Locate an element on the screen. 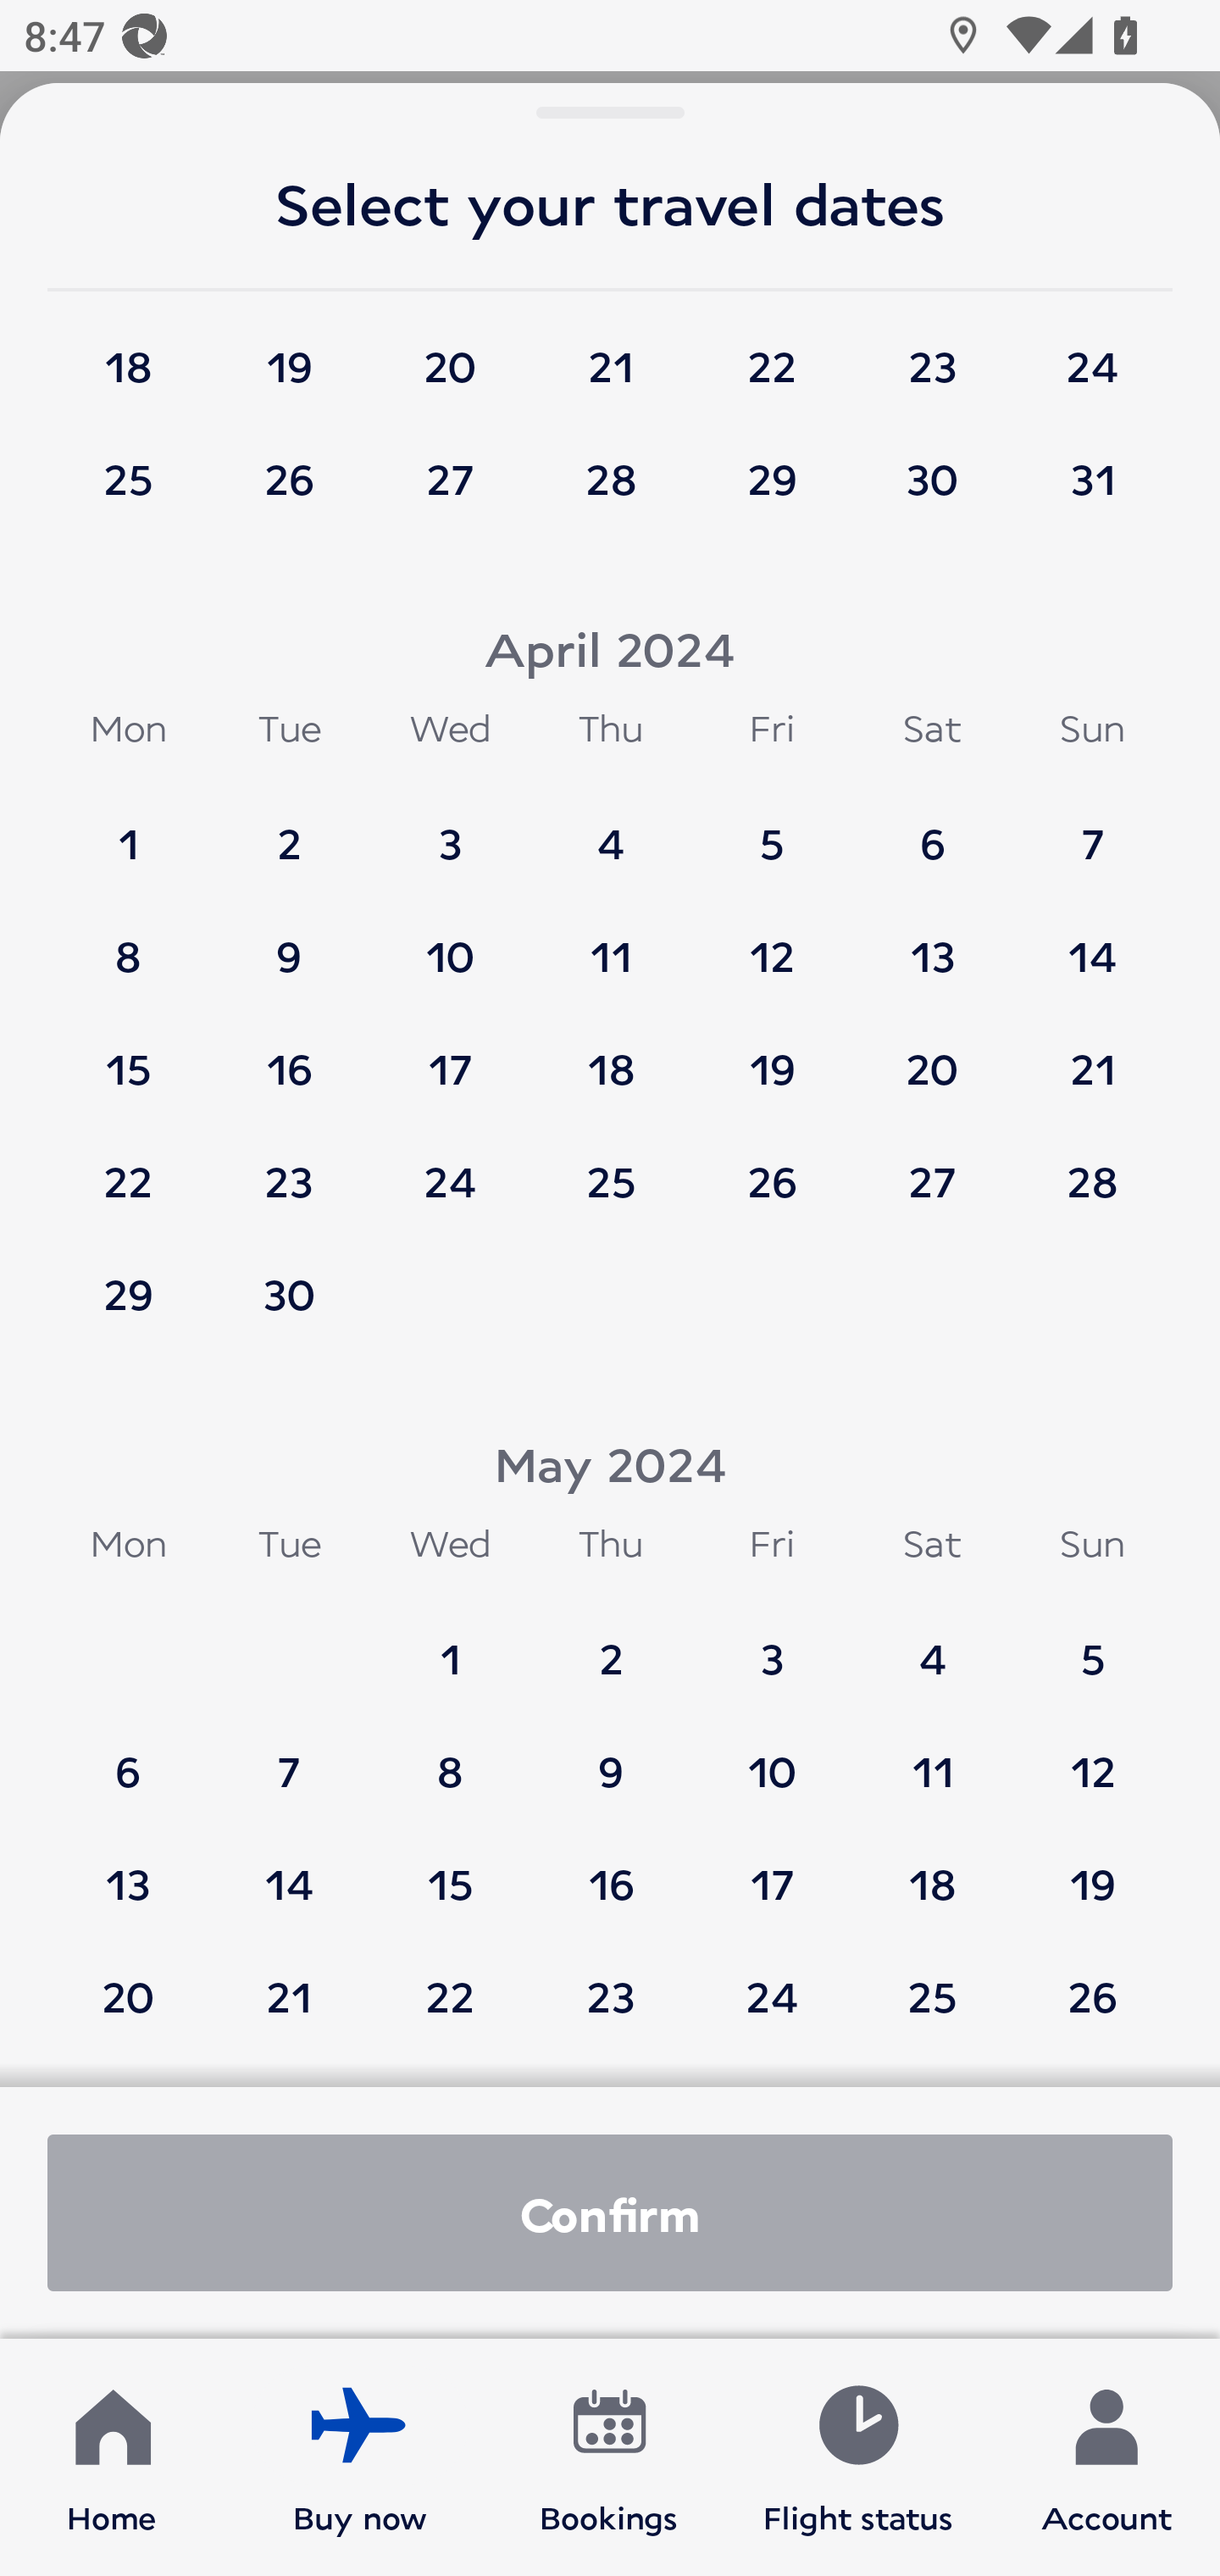 The width and height of the screenshot is (1220, 2576). 17 is located at coordinates (772, 1868).